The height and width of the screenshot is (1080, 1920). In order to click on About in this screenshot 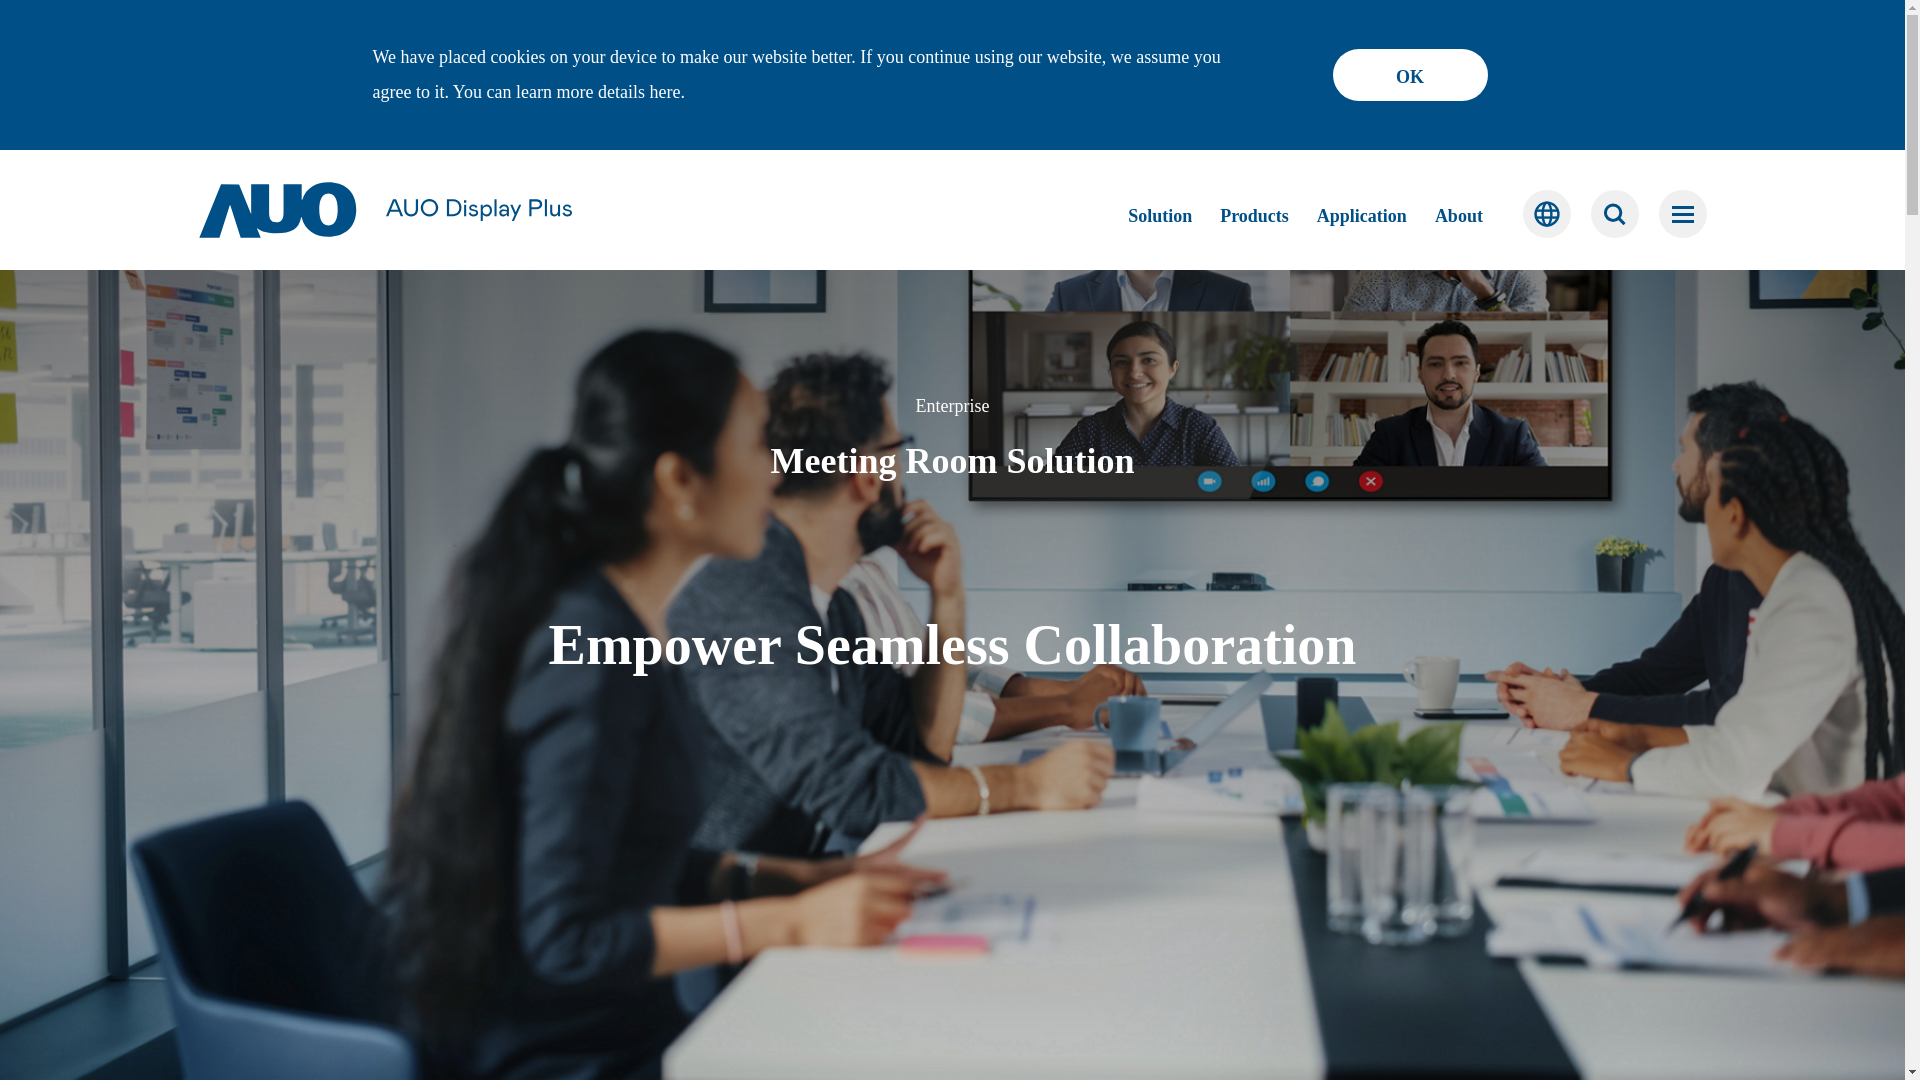, I will do `click(1458, 216)`.